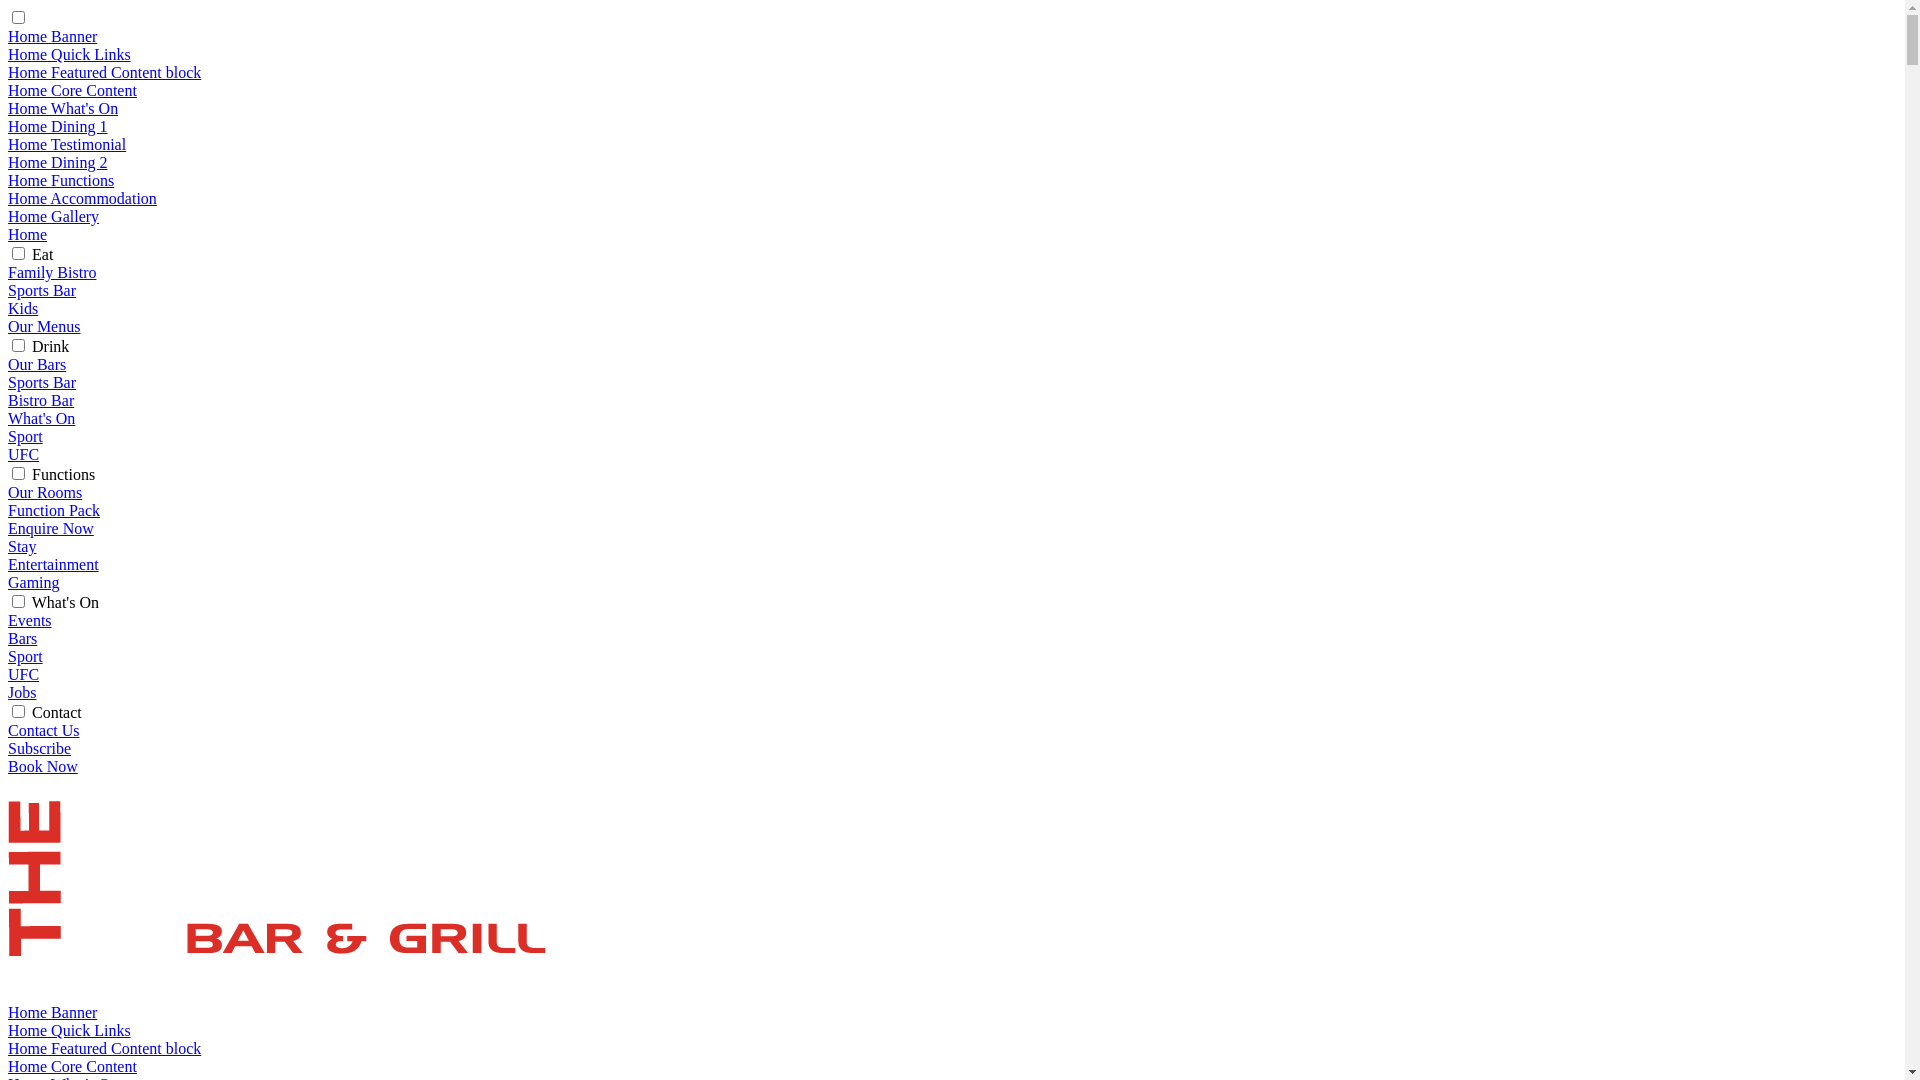 The height and width of the screenshot is (1080, 1920). I want to click on Sports Bar, so click(42, 290).